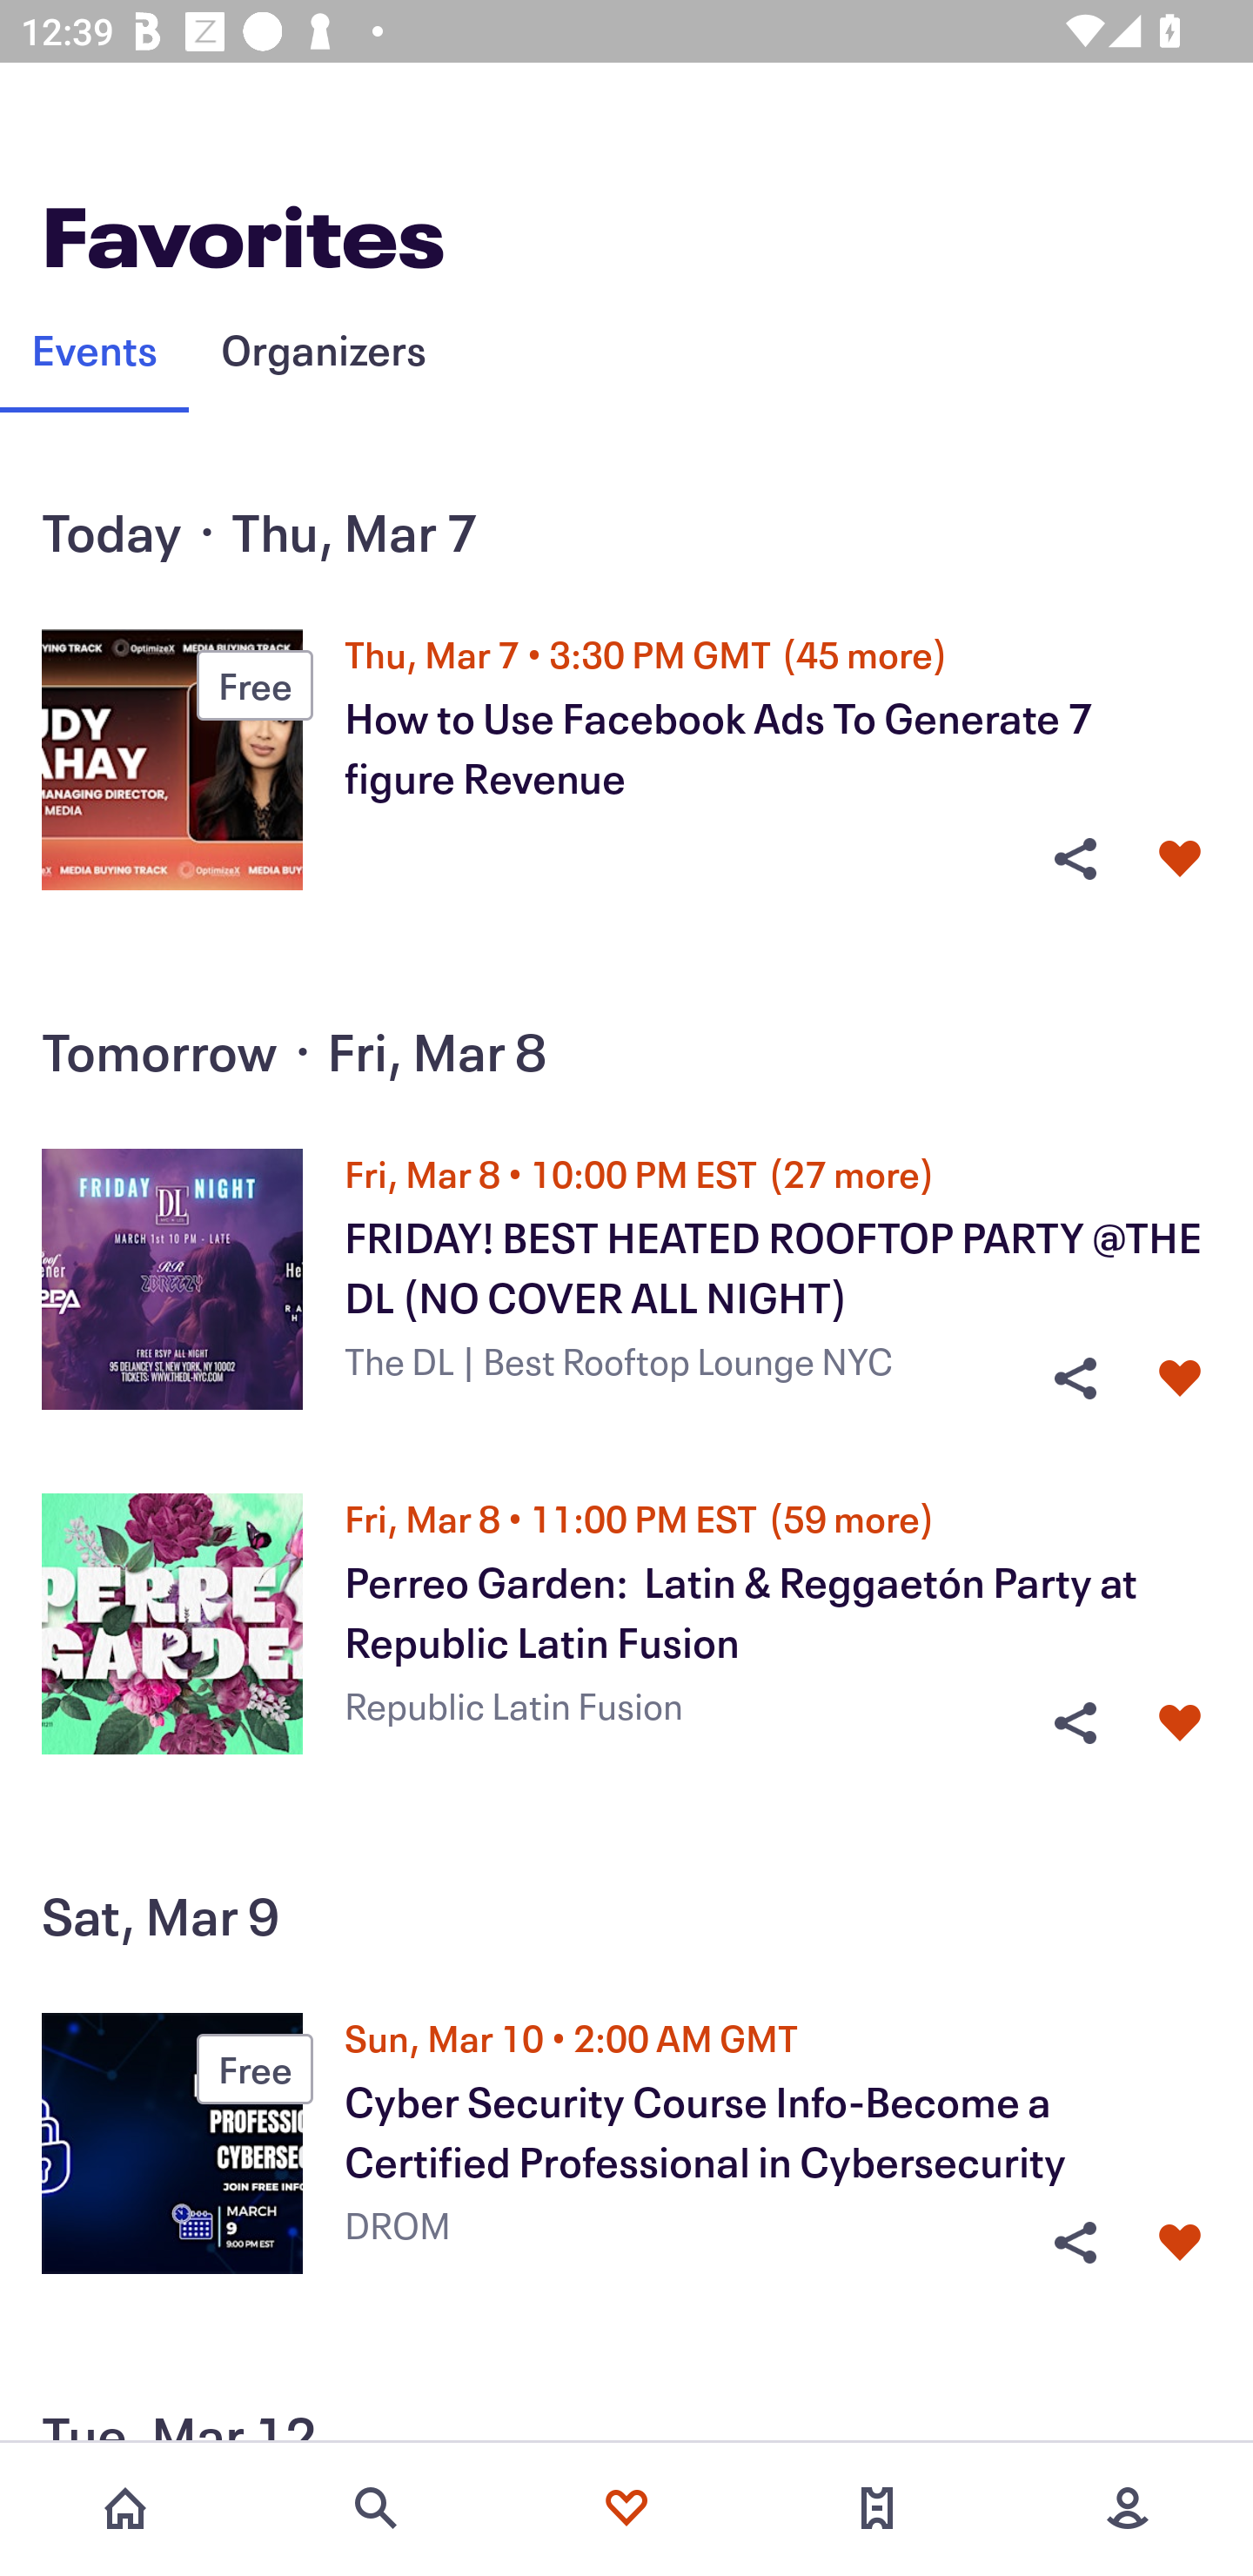  What do you see at coordinates (1075, 2242) in the screenshot?
I see `Share Event` at bounding box center [1075, 2242].